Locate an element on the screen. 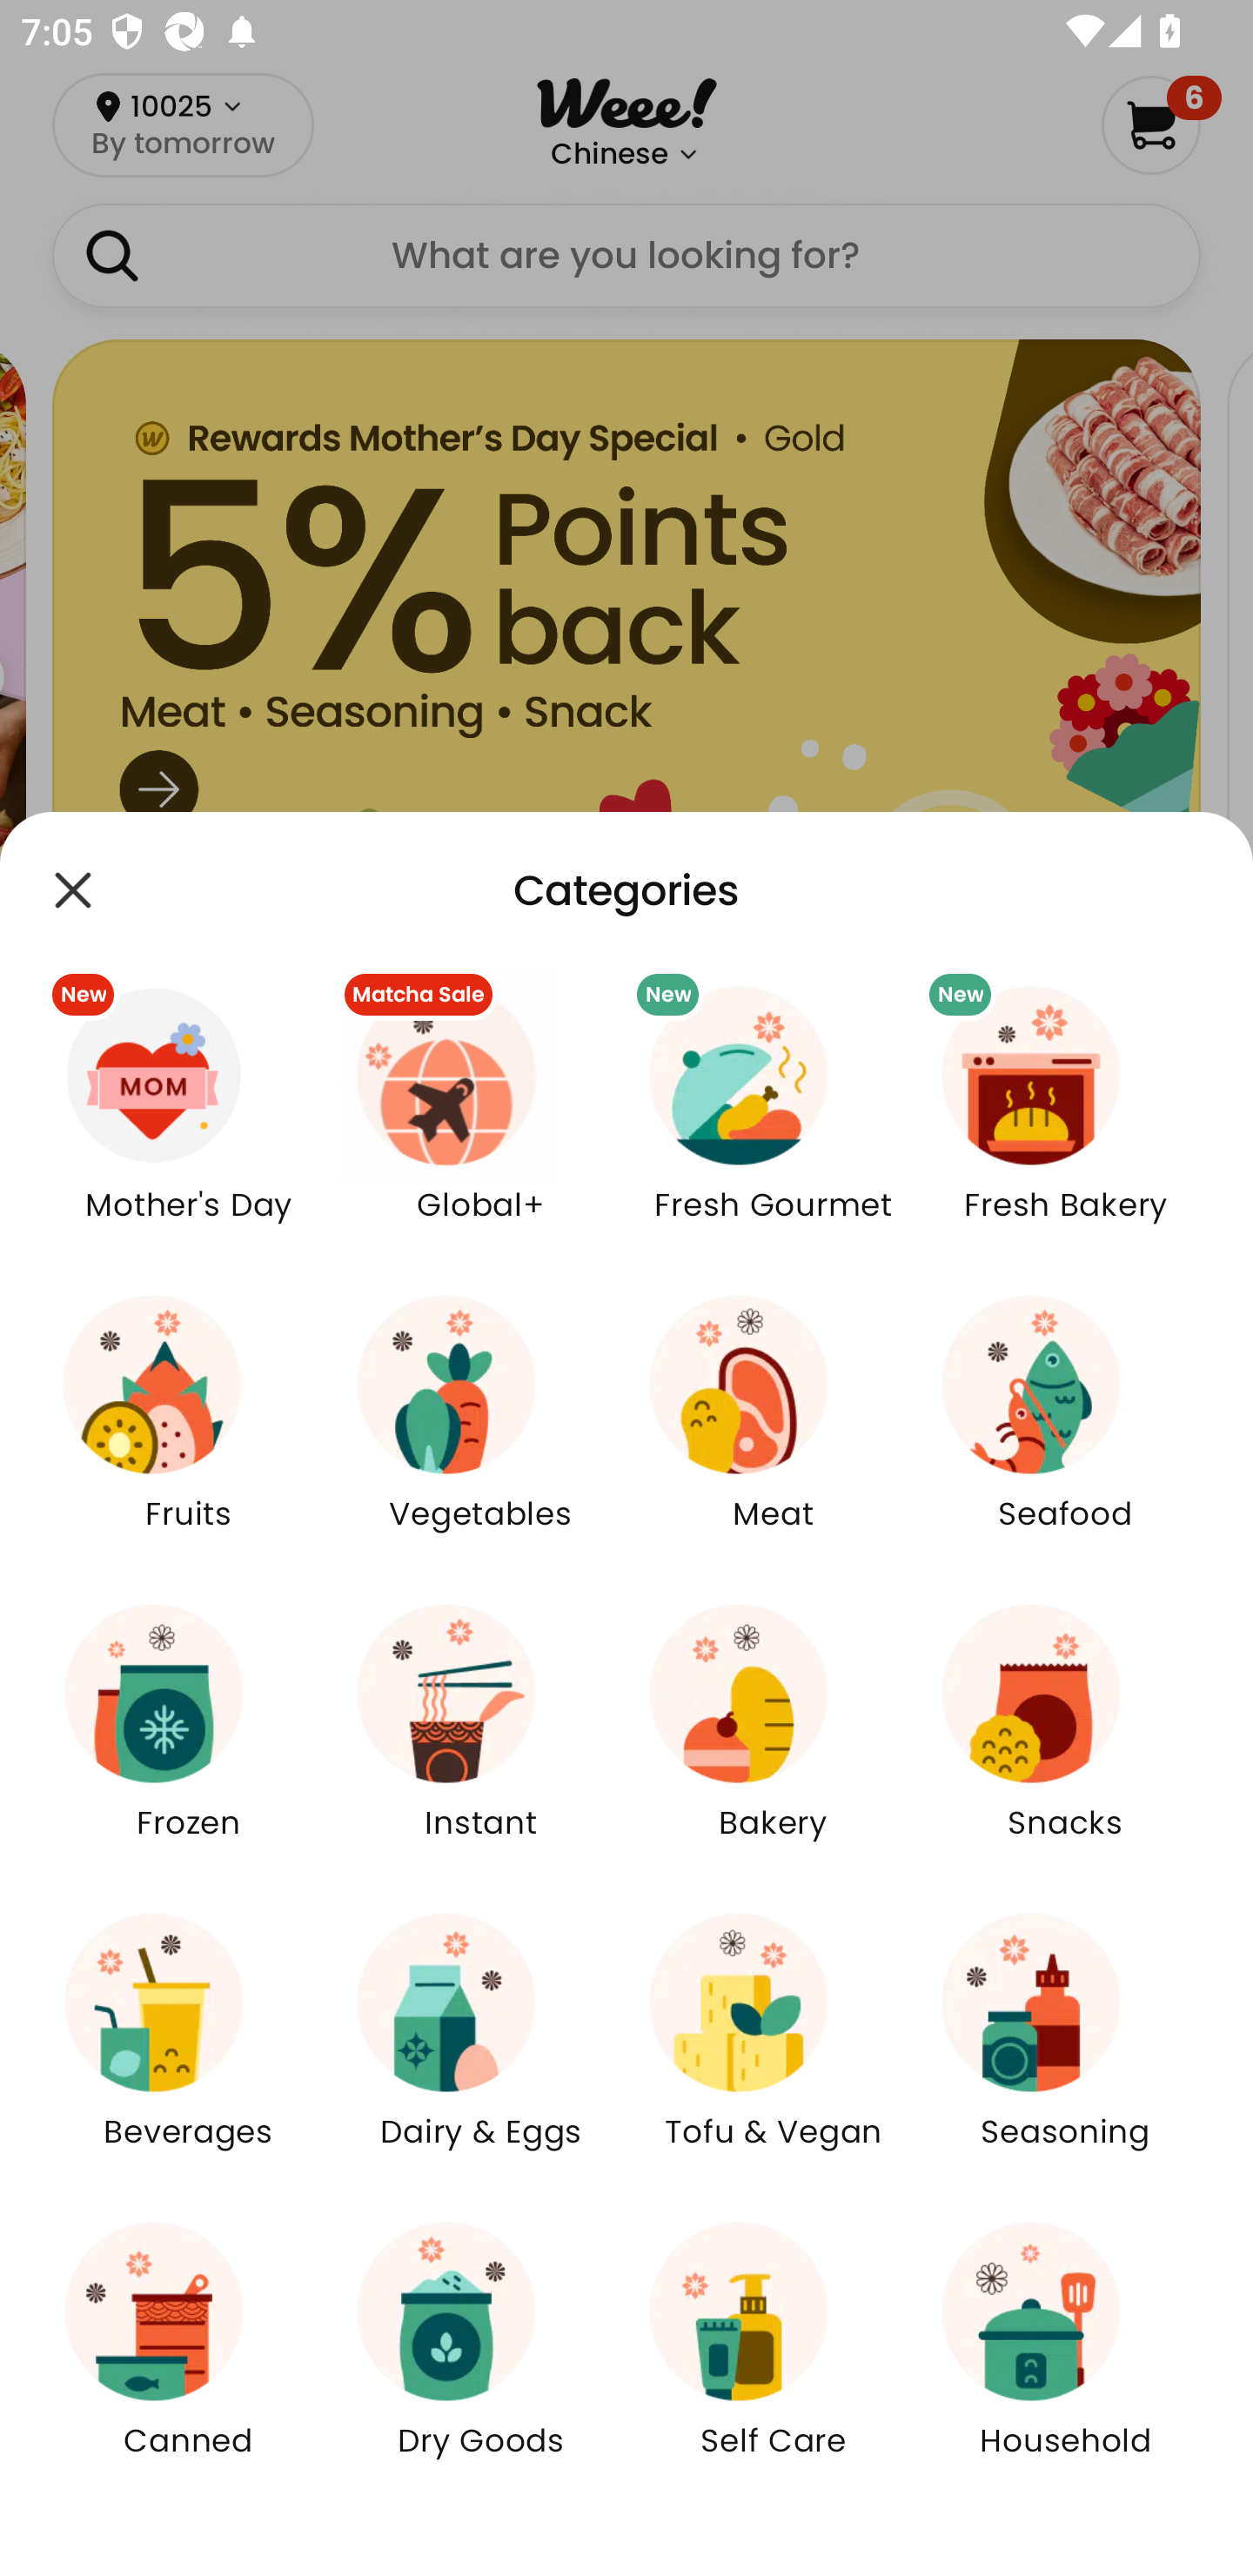 This screenshot has height=2576, width=1253. Matcha Sale Global+ is located at coordinates (480, 1123).